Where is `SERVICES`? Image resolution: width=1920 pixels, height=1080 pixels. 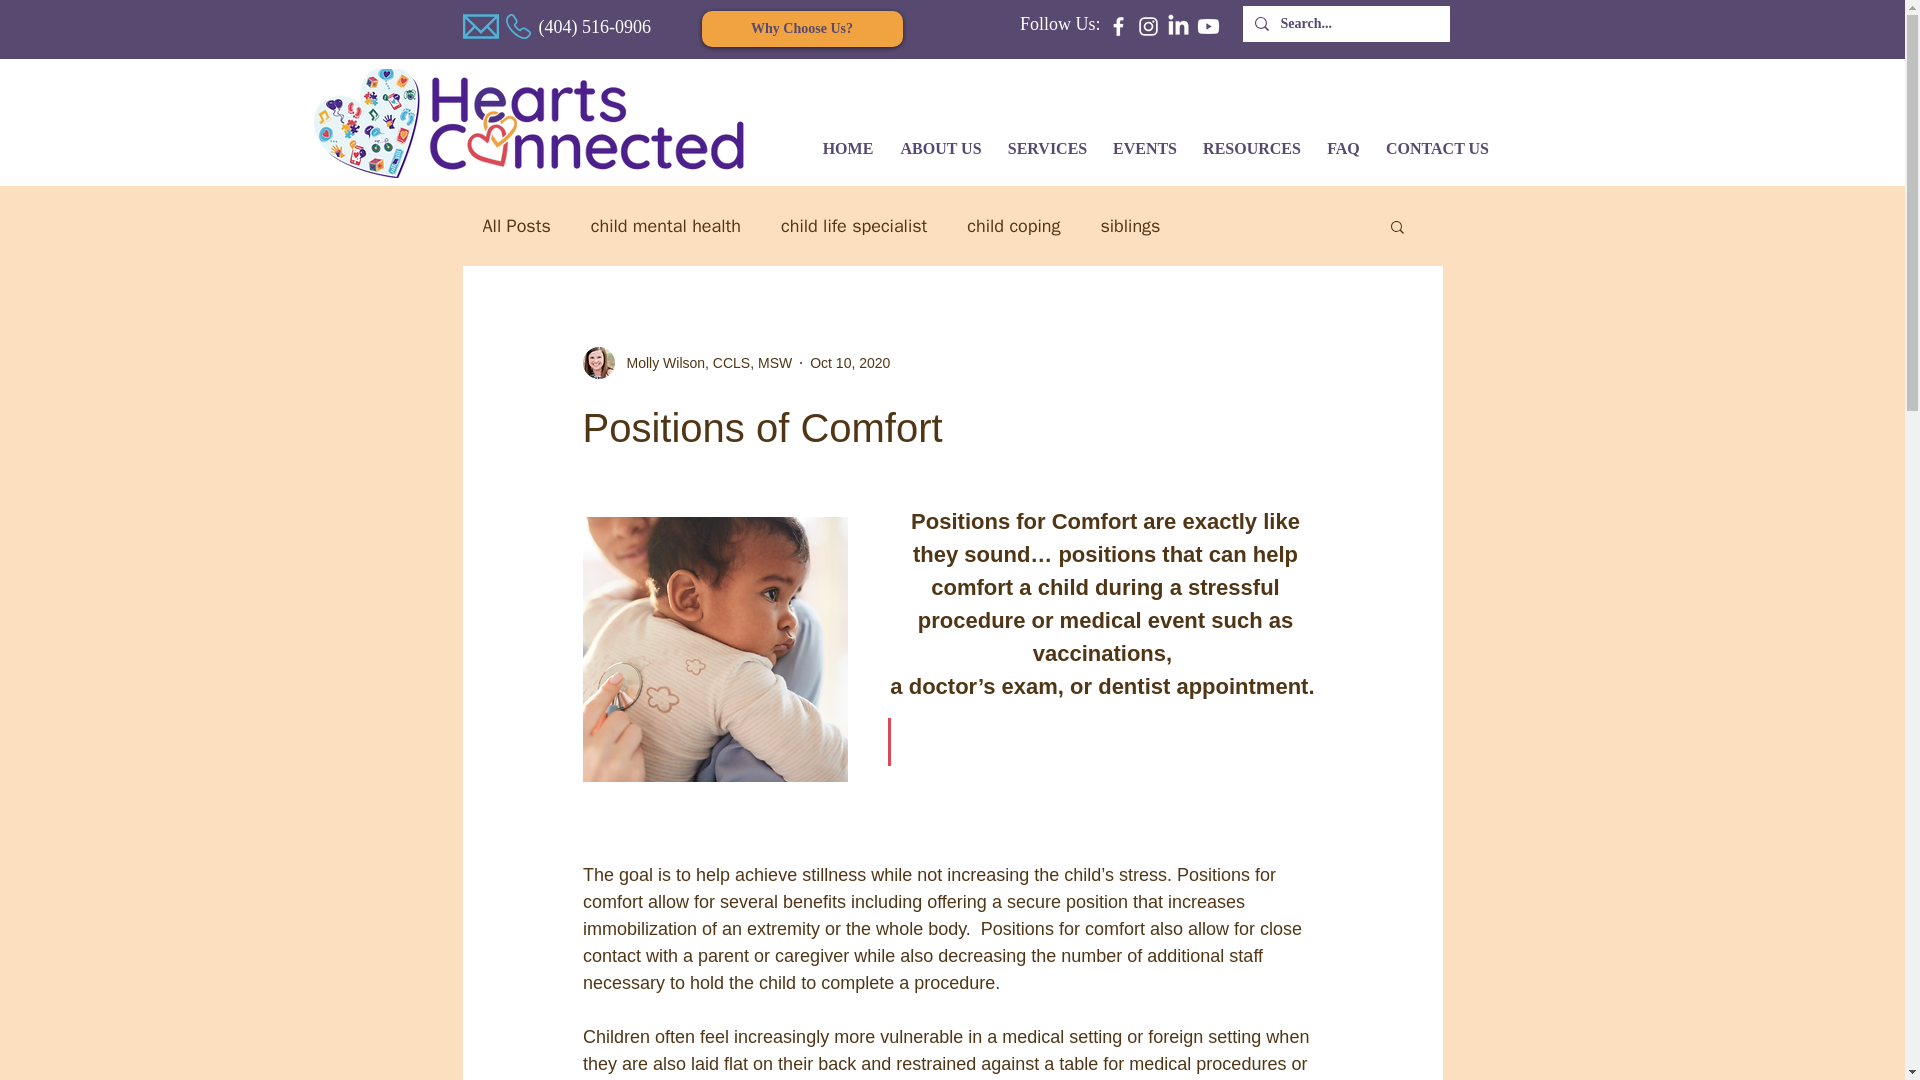 SERVICES is located at coordinates (1048, 140).